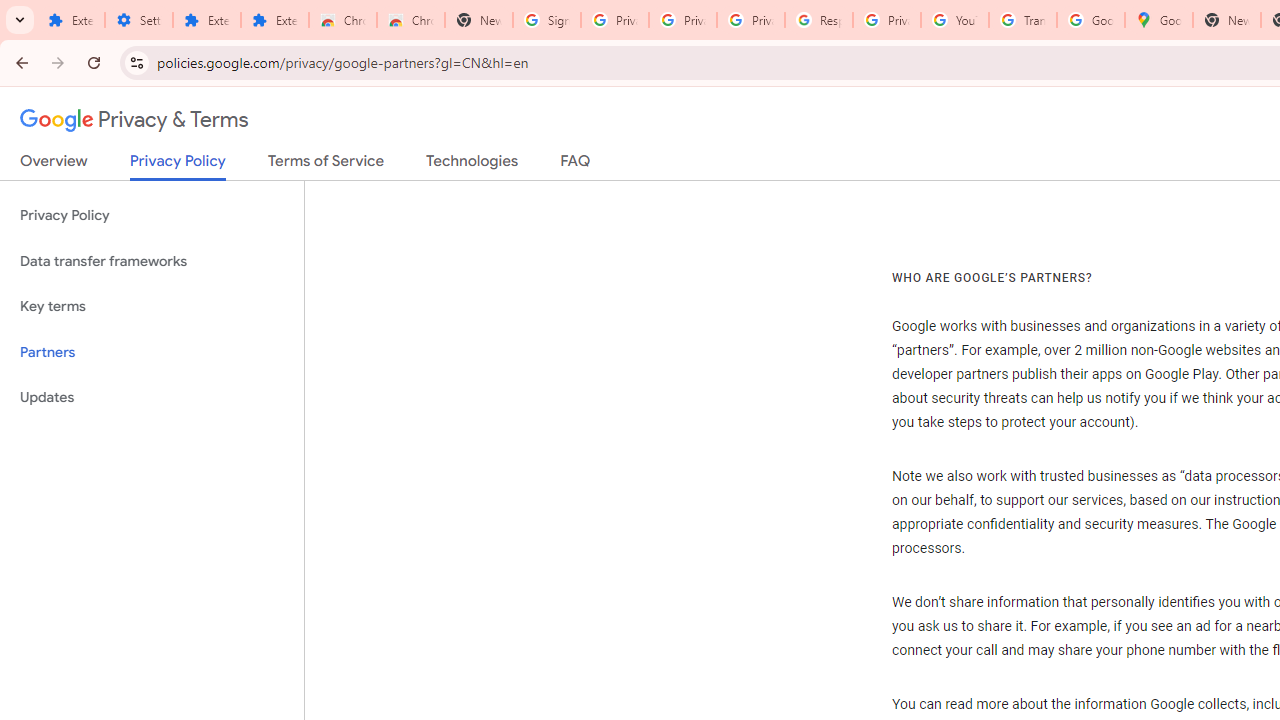 Image resolution: width=1280 pixels, height=720 pixels. I want to click on Google Maps, so click(1158, 20).